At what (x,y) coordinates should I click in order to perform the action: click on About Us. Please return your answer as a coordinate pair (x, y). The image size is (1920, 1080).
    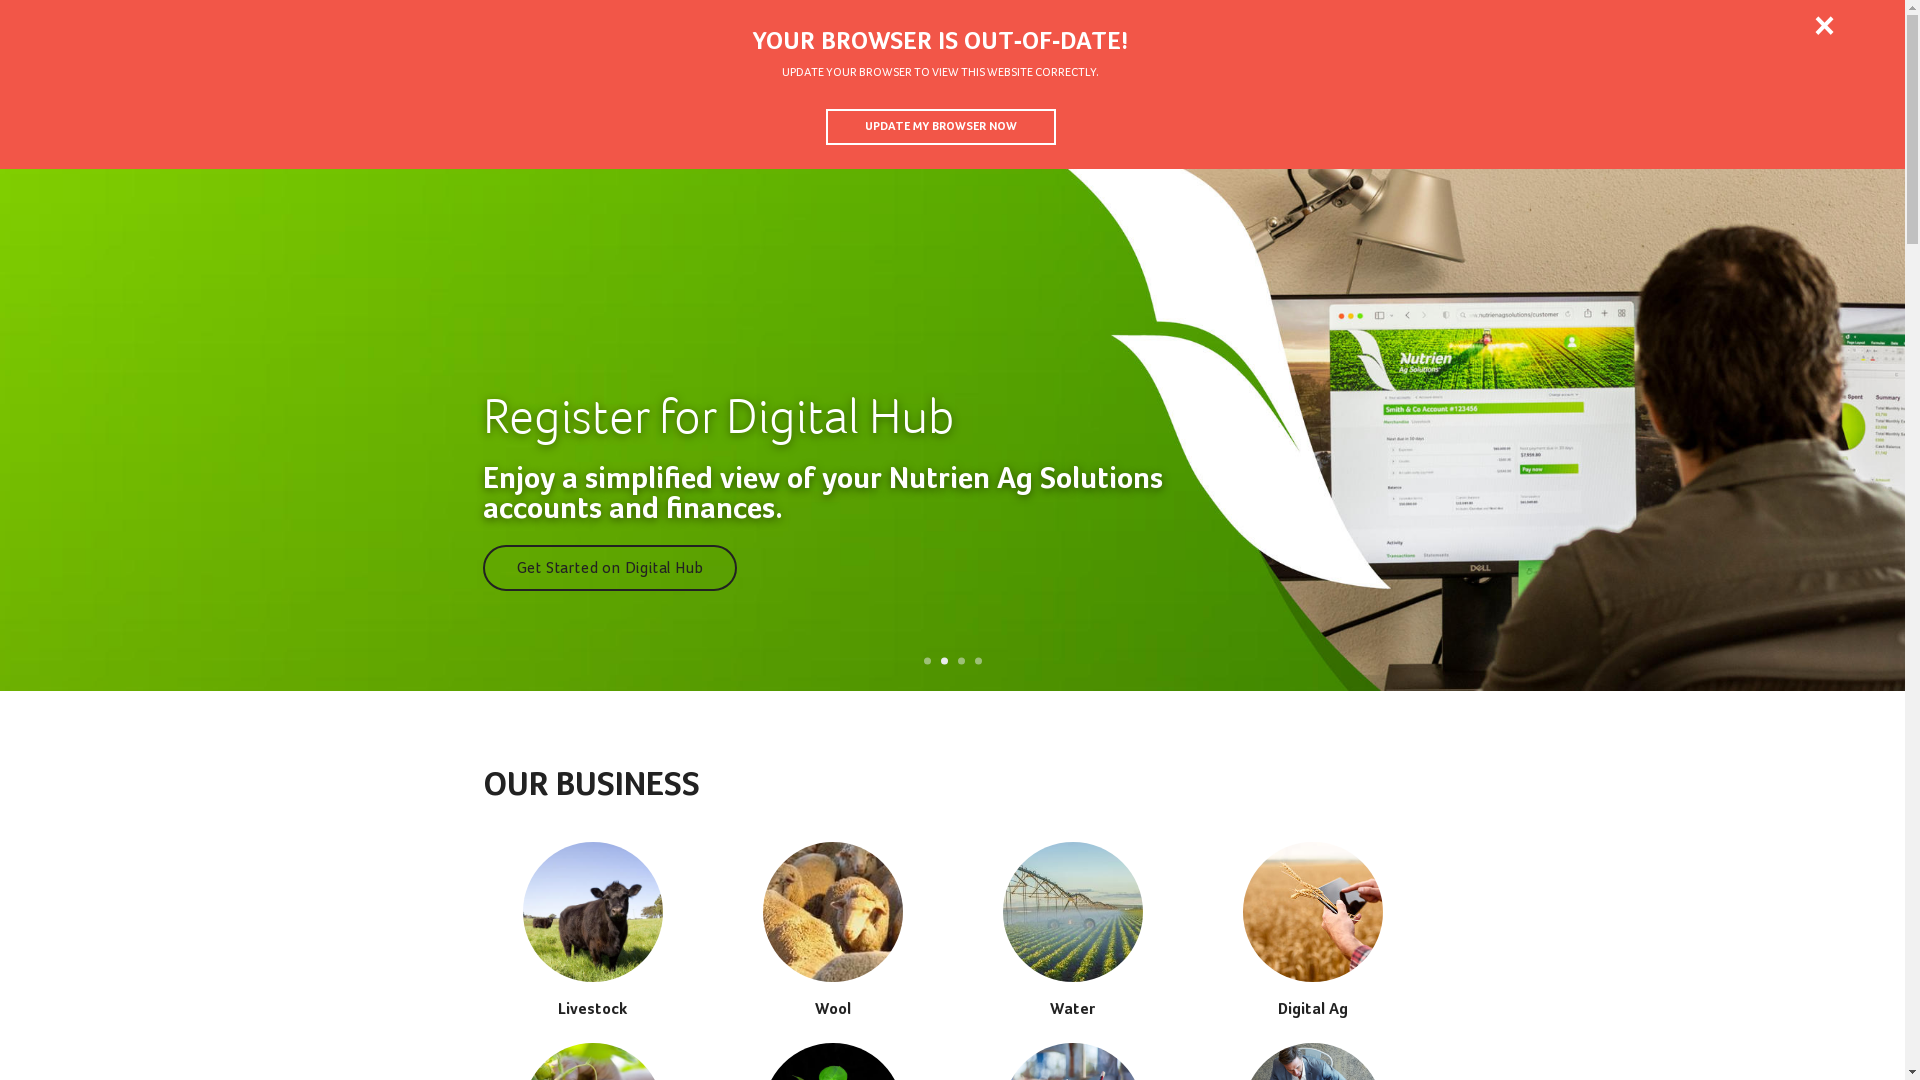
    Looking at the image, I should click on (1458, 25).